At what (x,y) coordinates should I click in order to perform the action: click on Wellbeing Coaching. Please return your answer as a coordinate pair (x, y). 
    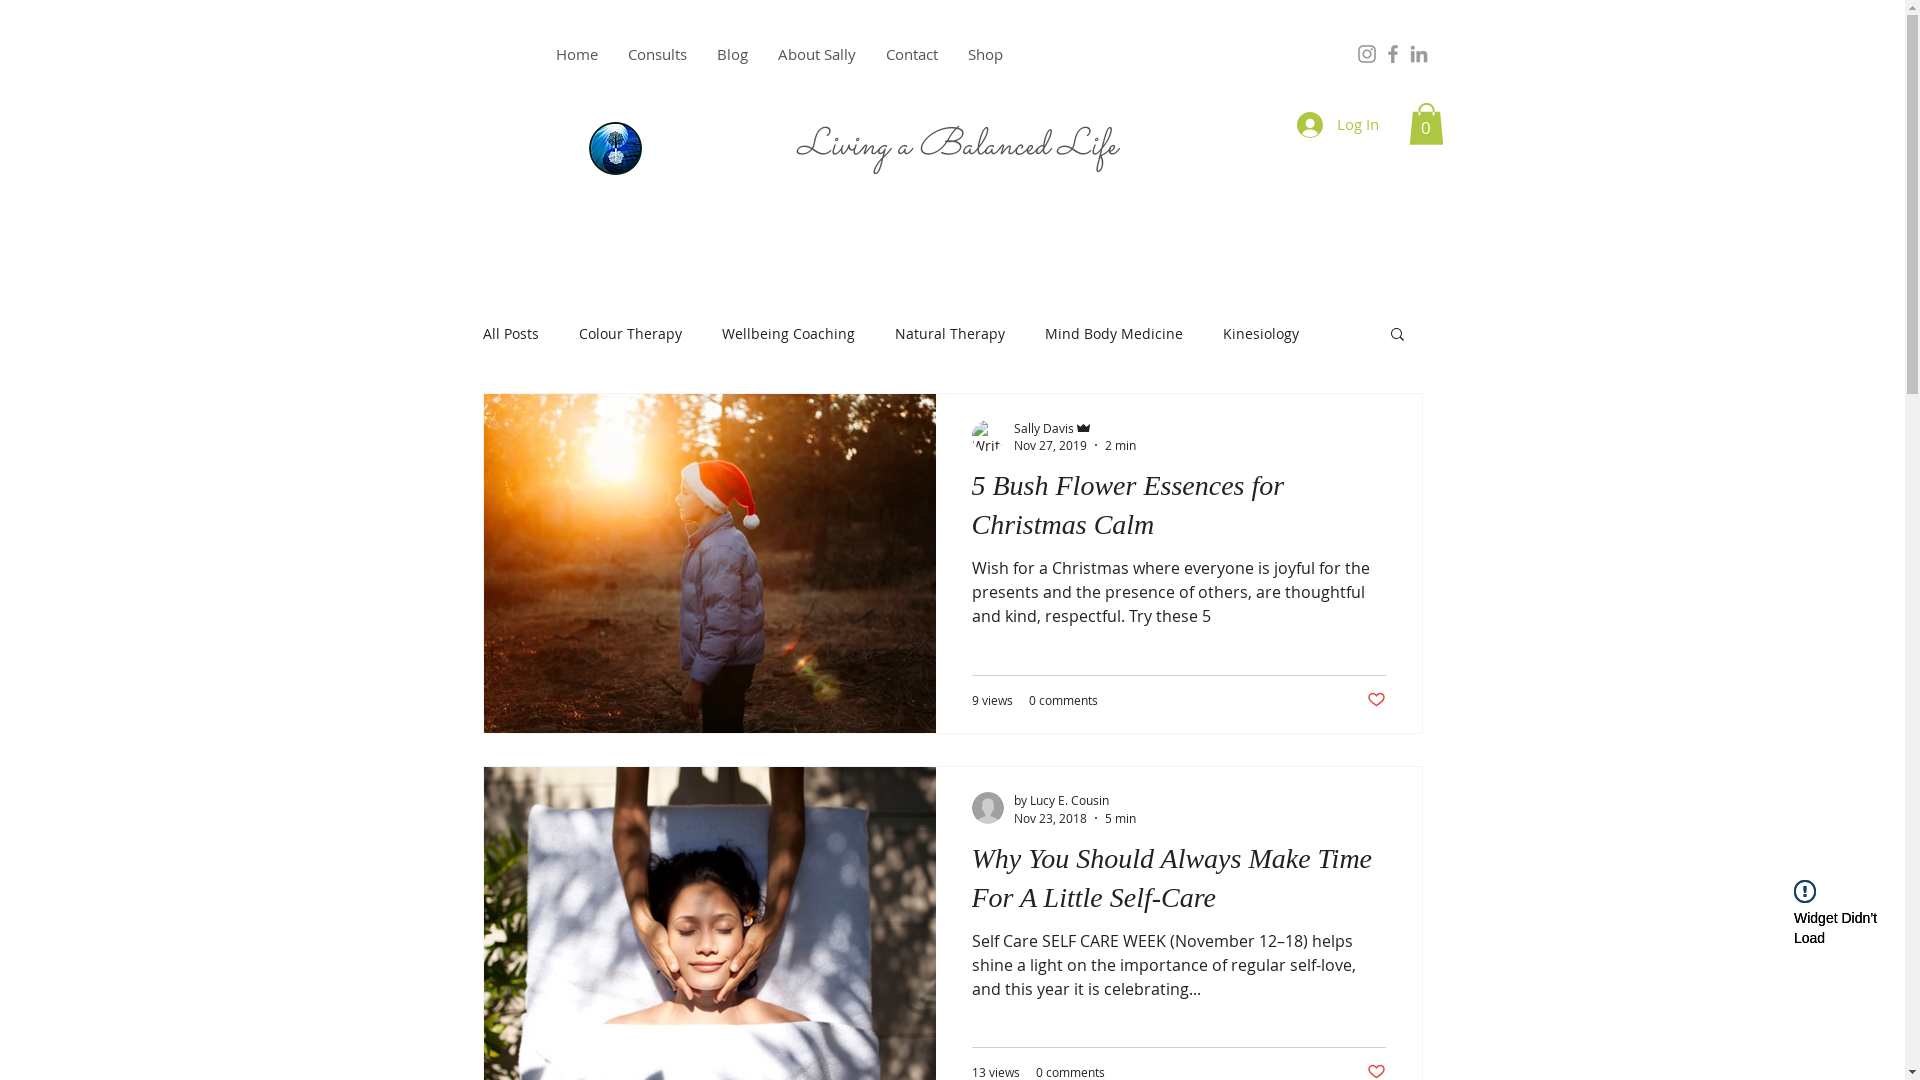
    Looking at the image, I should click on (788, 334).